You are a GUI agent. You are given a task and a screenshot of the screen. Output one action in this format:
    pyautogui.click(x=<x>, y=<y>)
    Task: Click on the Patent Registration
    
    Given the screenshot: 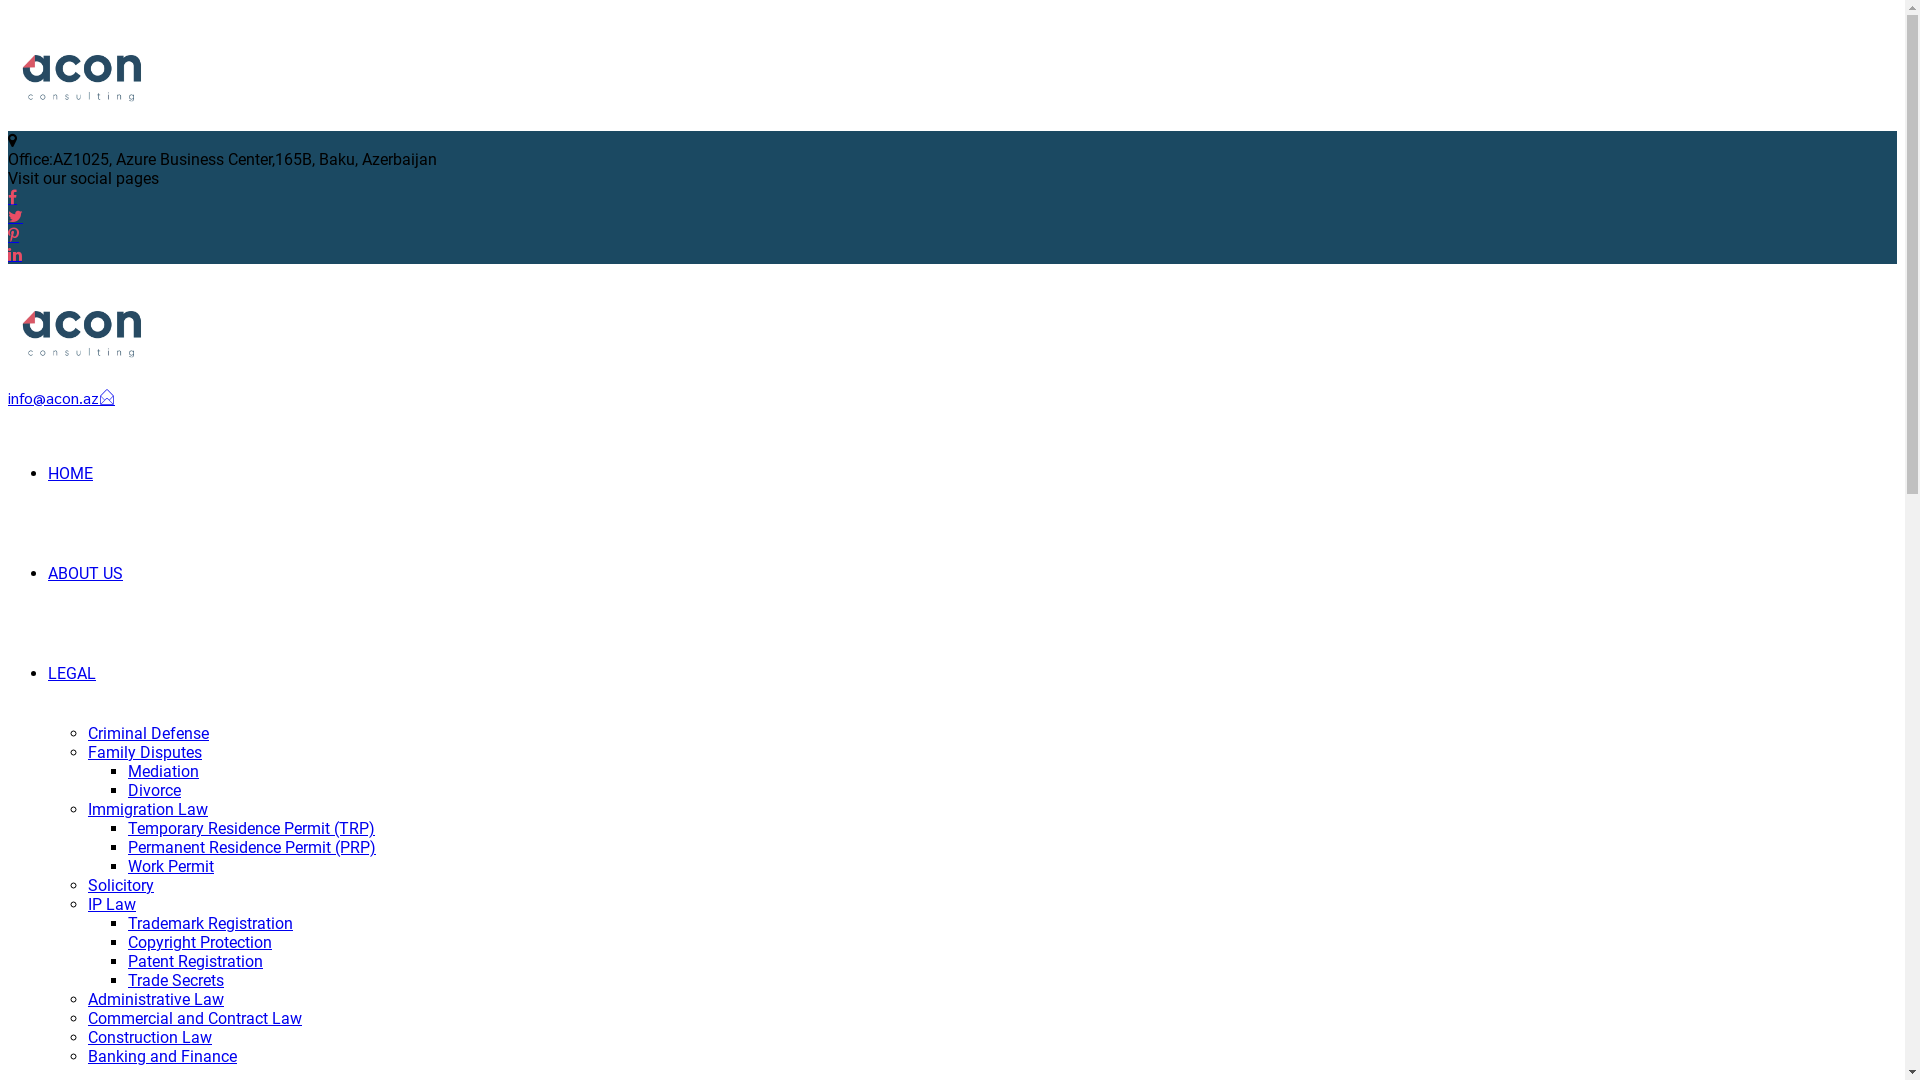 What is the action you would take?
    pyautogui.click(x=196, y=962)
    